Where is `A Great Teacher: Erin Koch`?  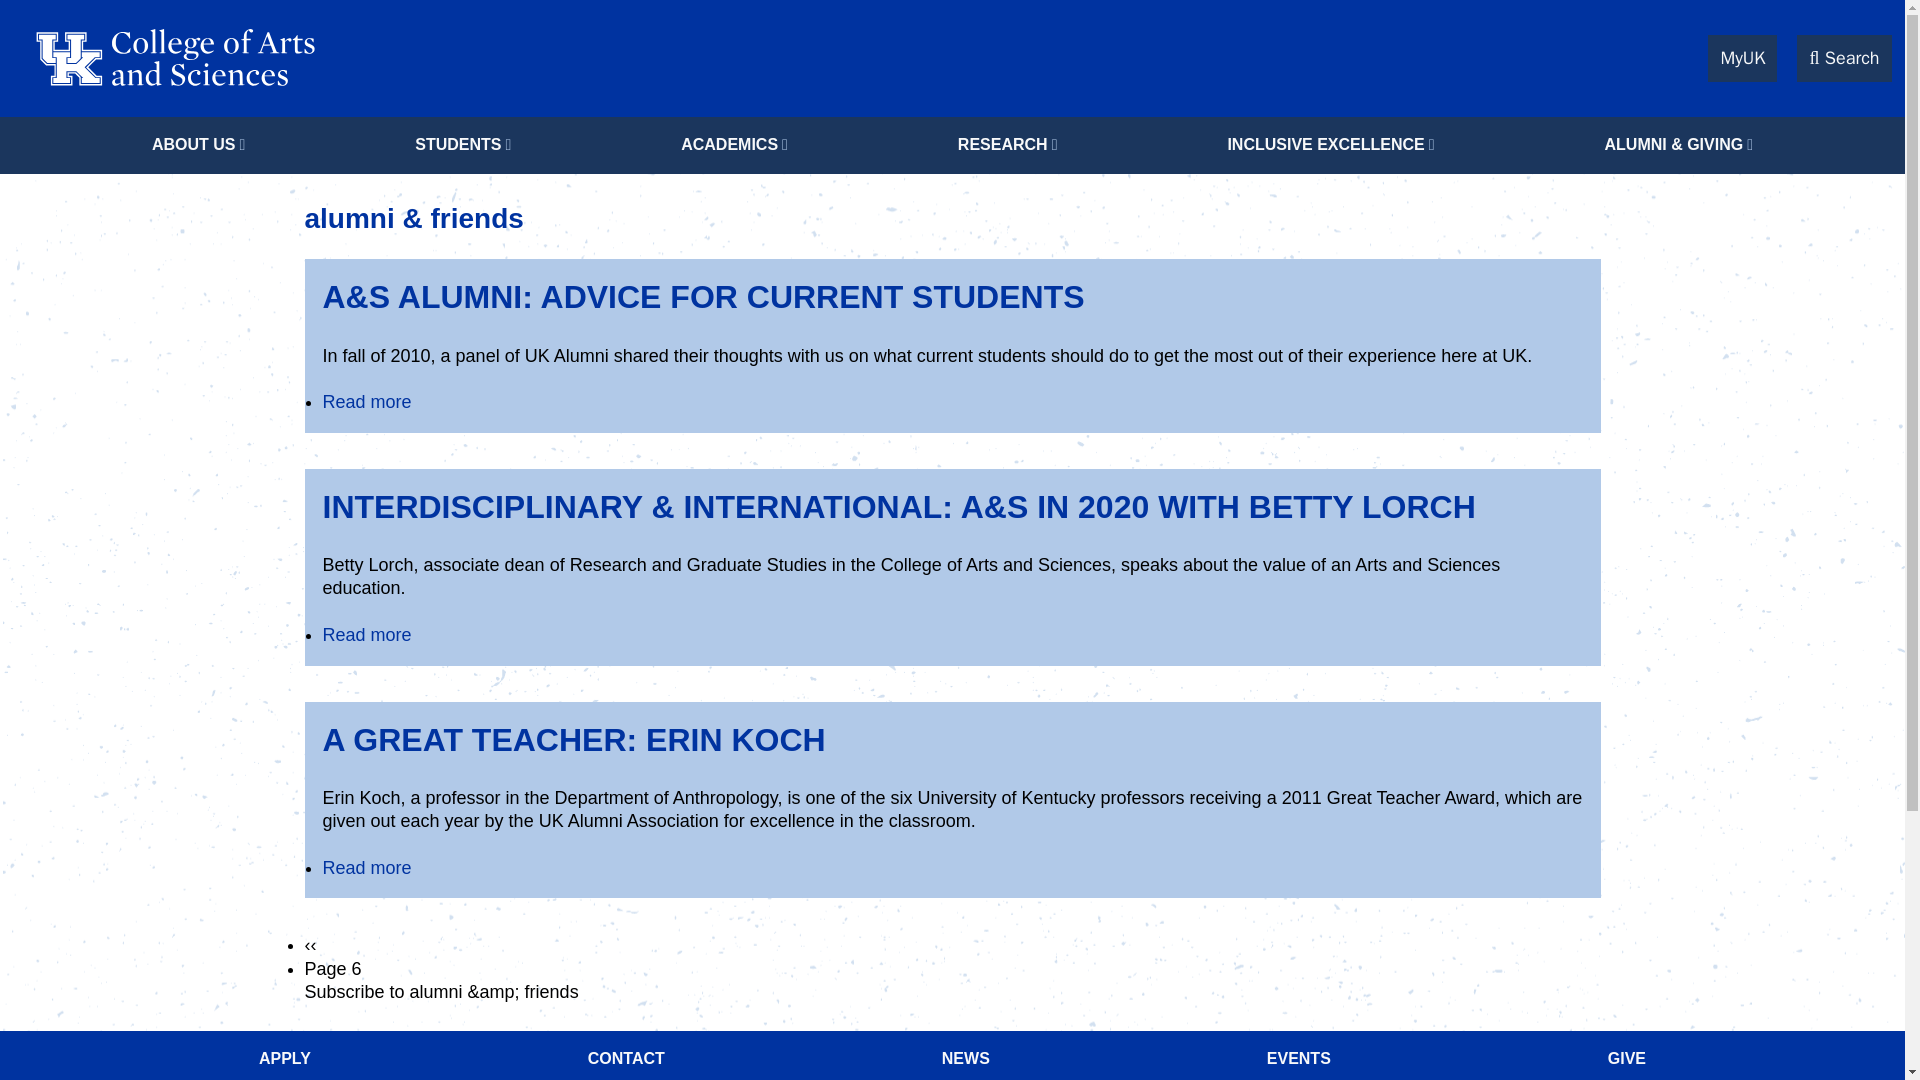
A Great Teacher: Erin Koch is located at coordinates (366, 868).